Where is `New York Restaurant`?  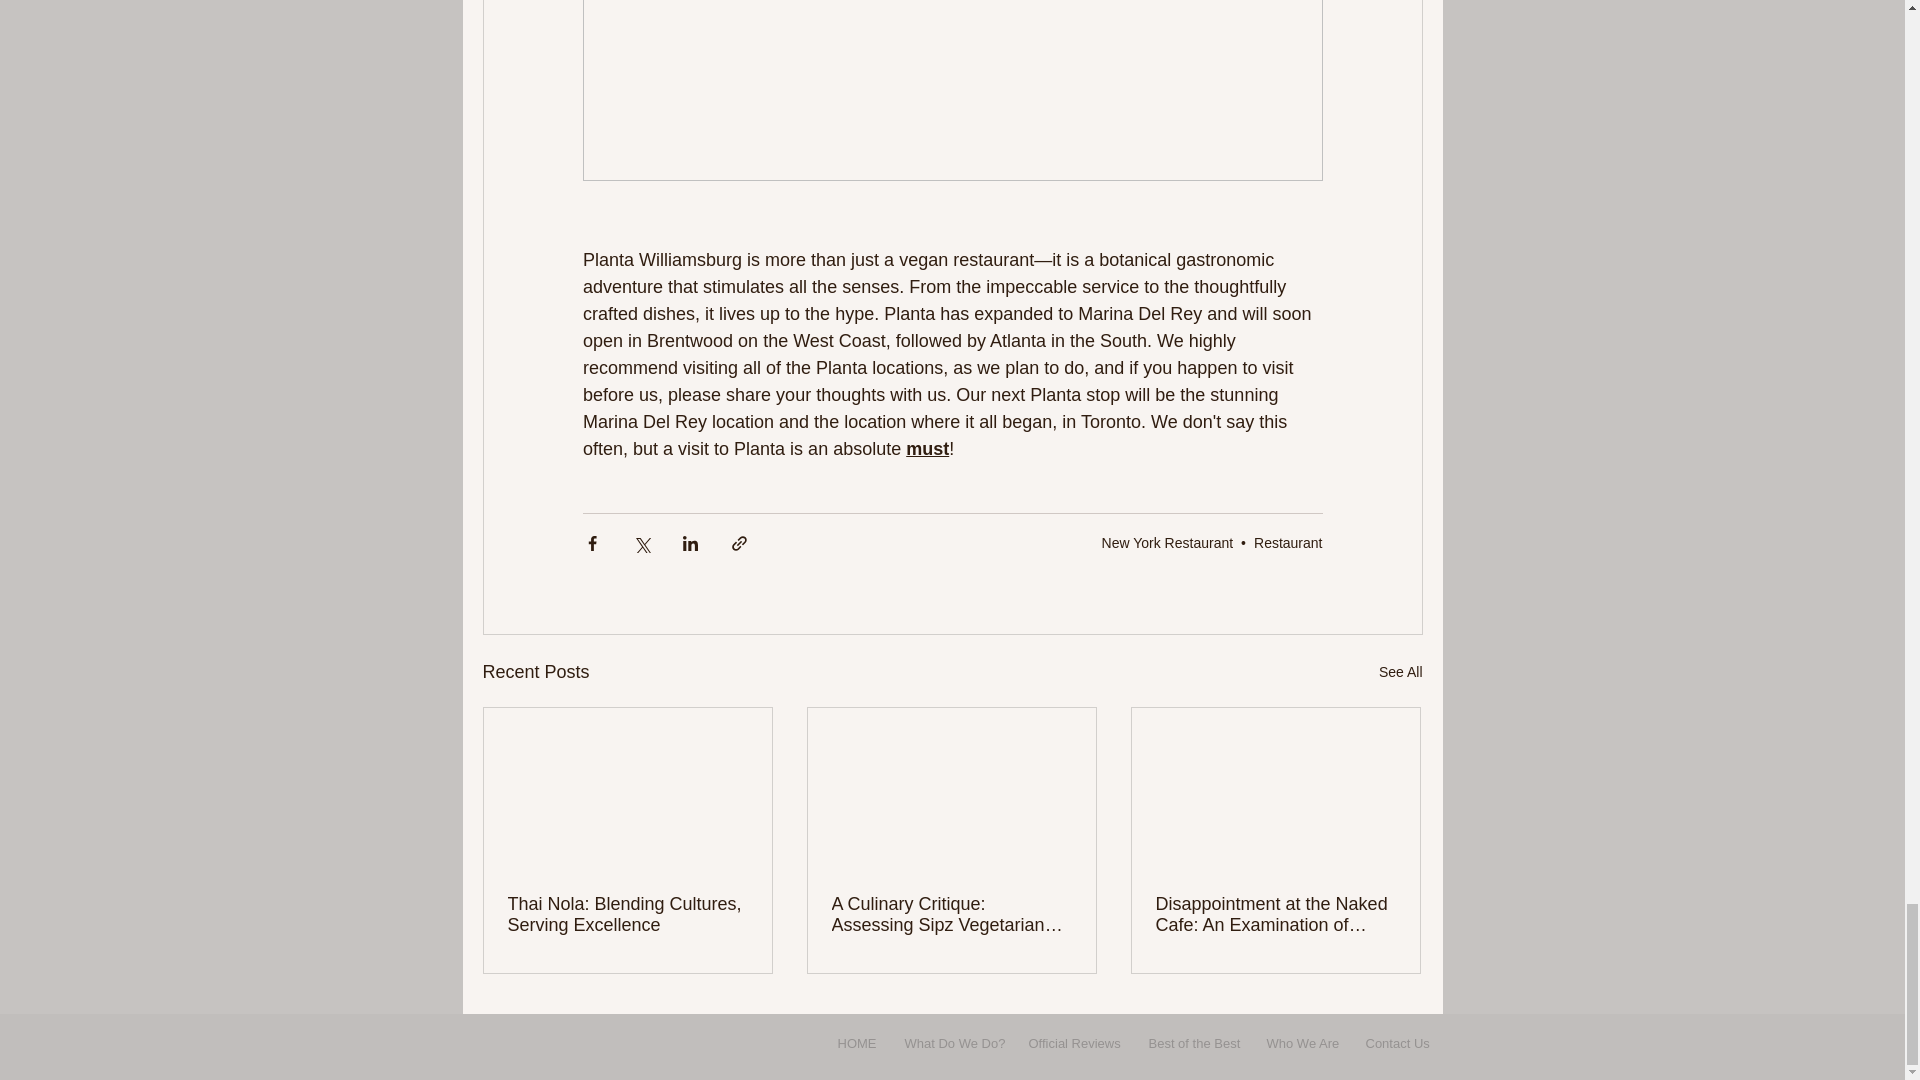 New York Restaurant is located at coordinates (1168, 542).